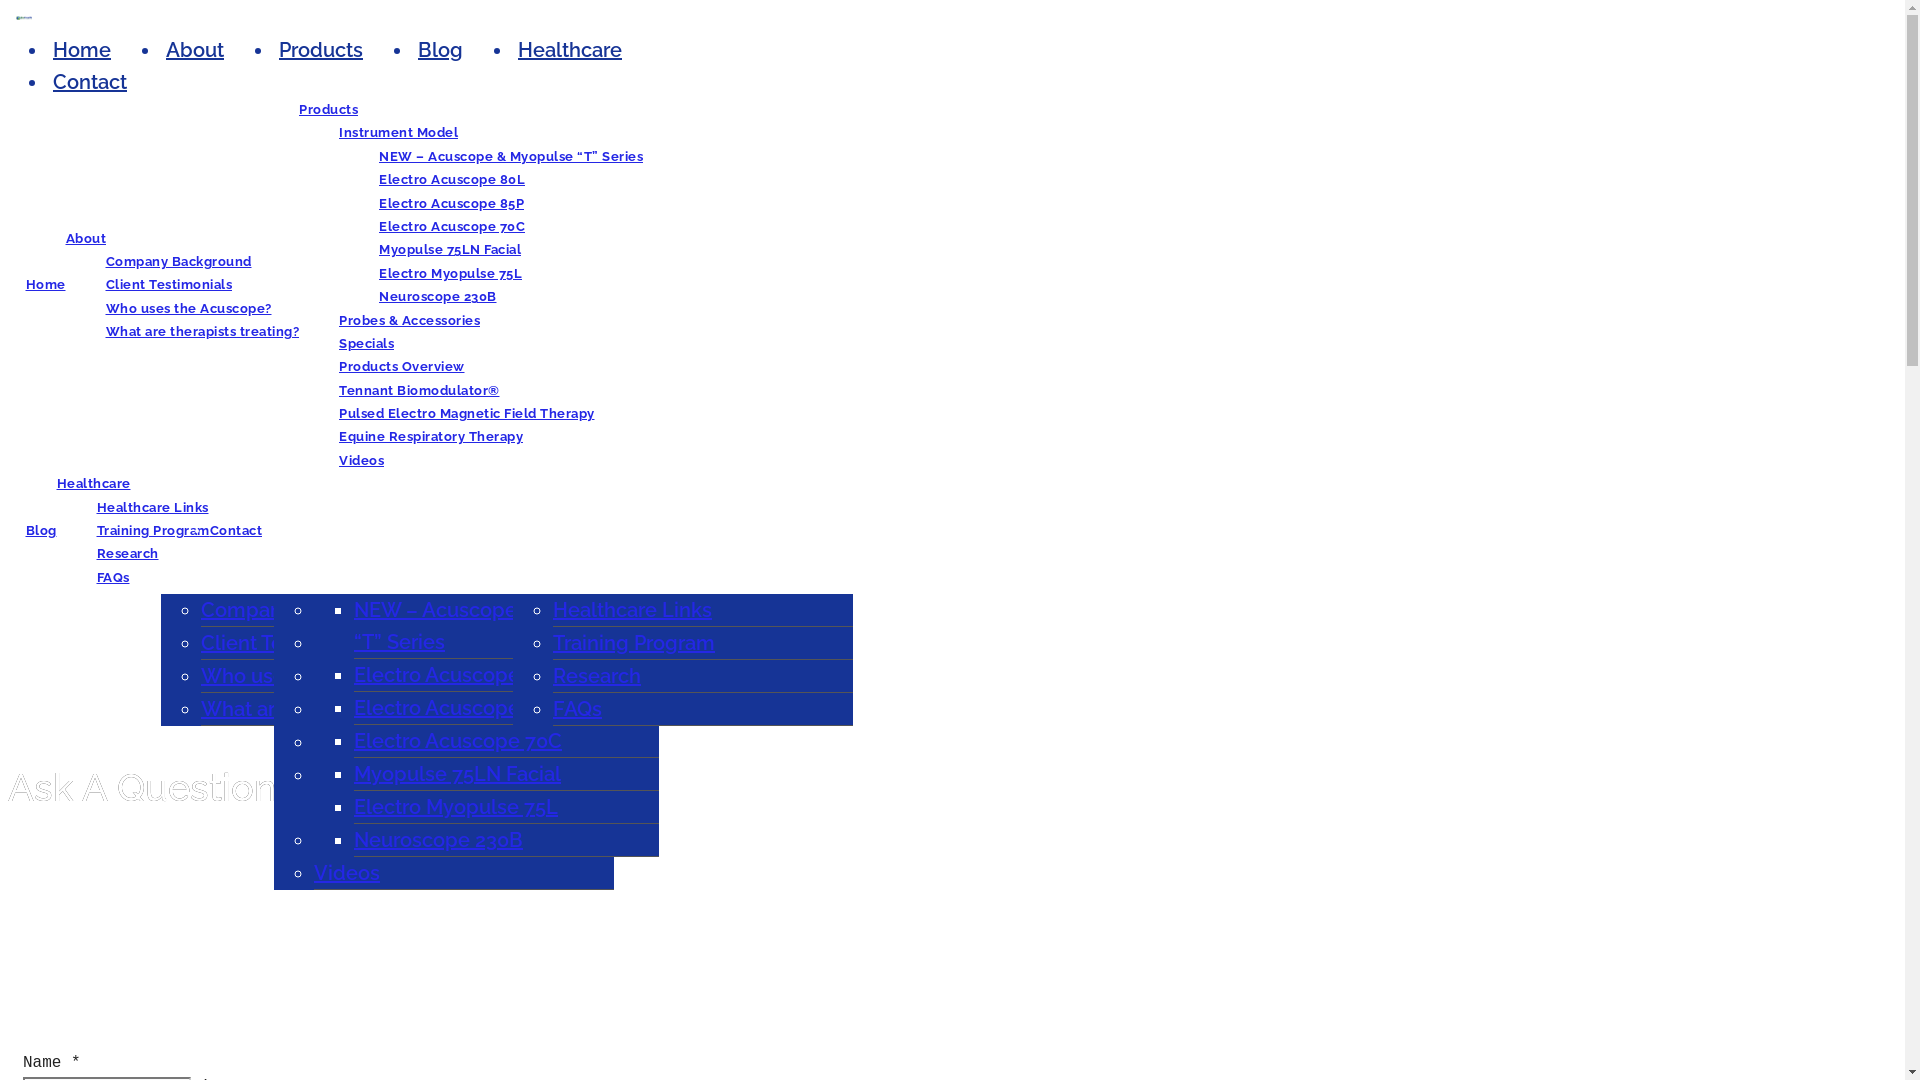 The image size is (1920, 1080). What do you see at coordinates (438, 296) in the screenshot?
I see `Neuroscope 230B` at bounding box center [438, 296].